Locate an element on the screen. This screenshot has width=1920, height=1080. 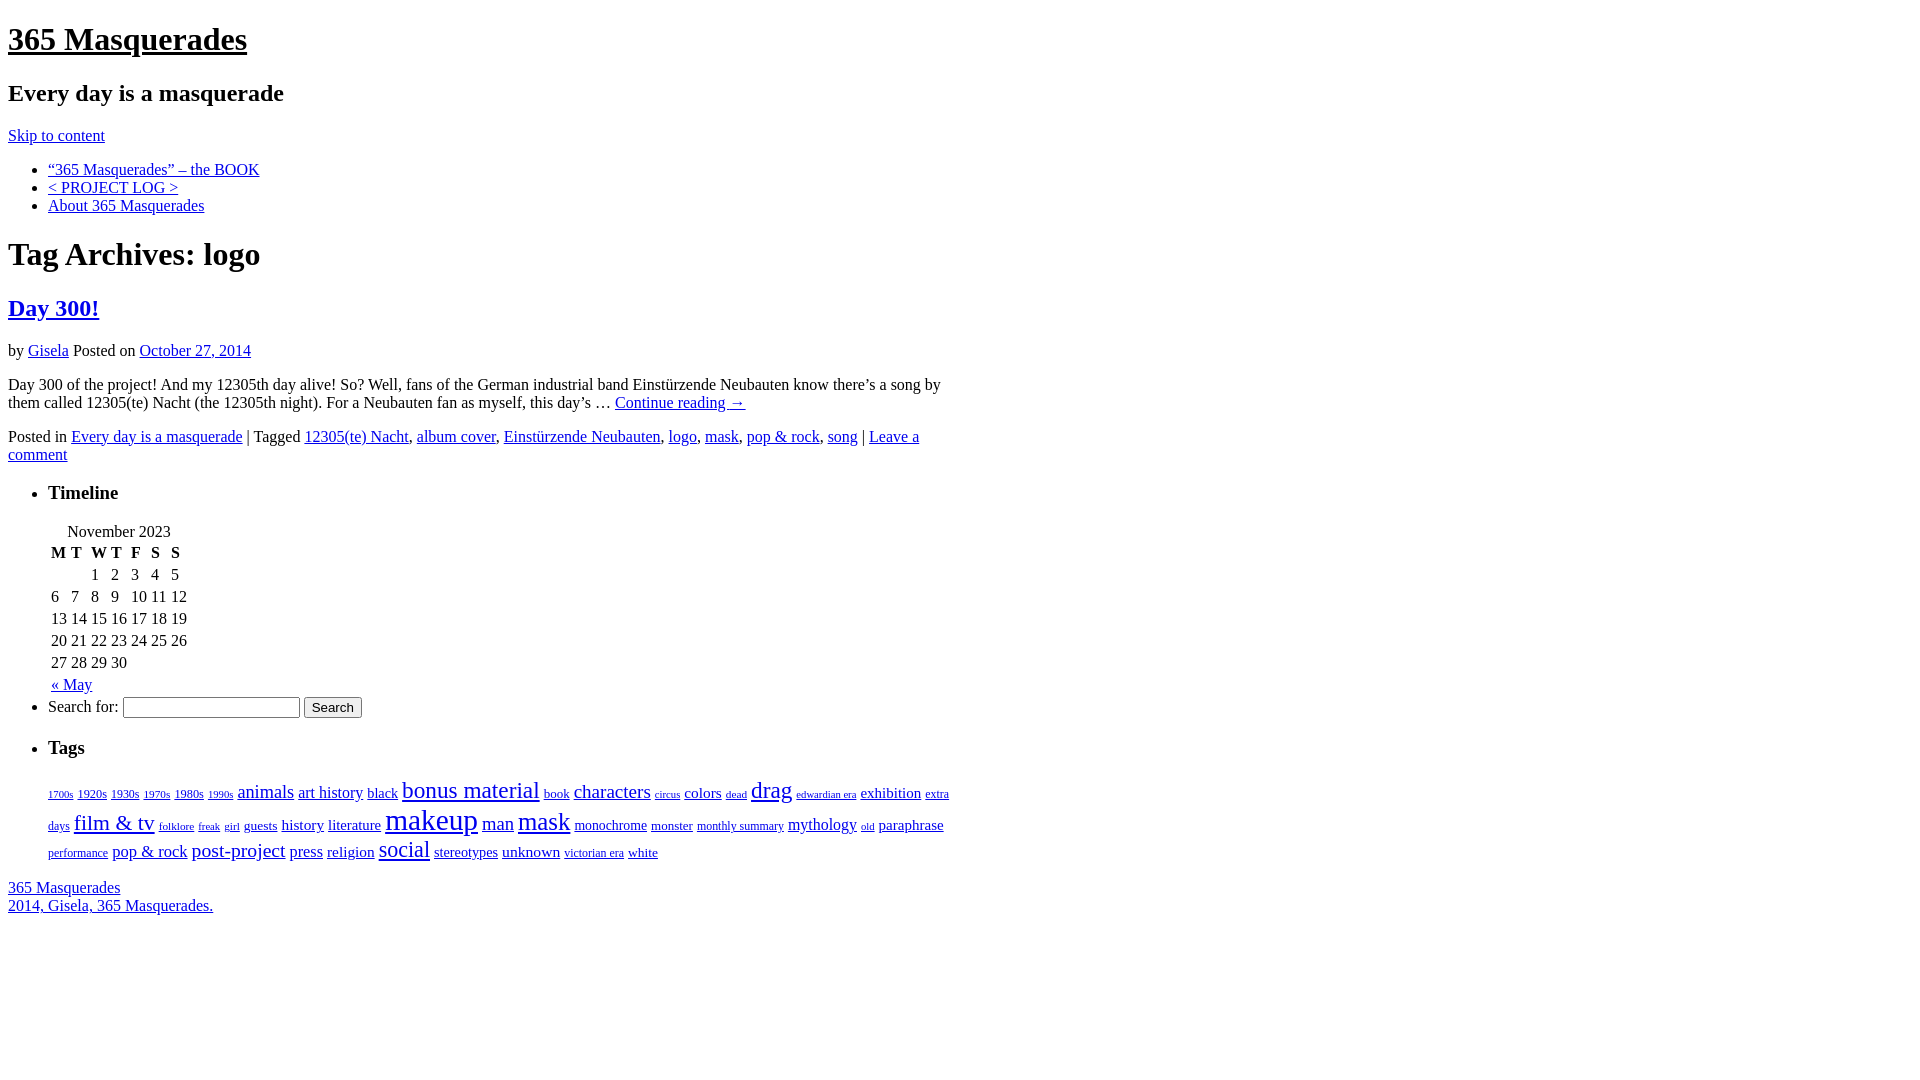
mask is located at coordinates (544, 822).